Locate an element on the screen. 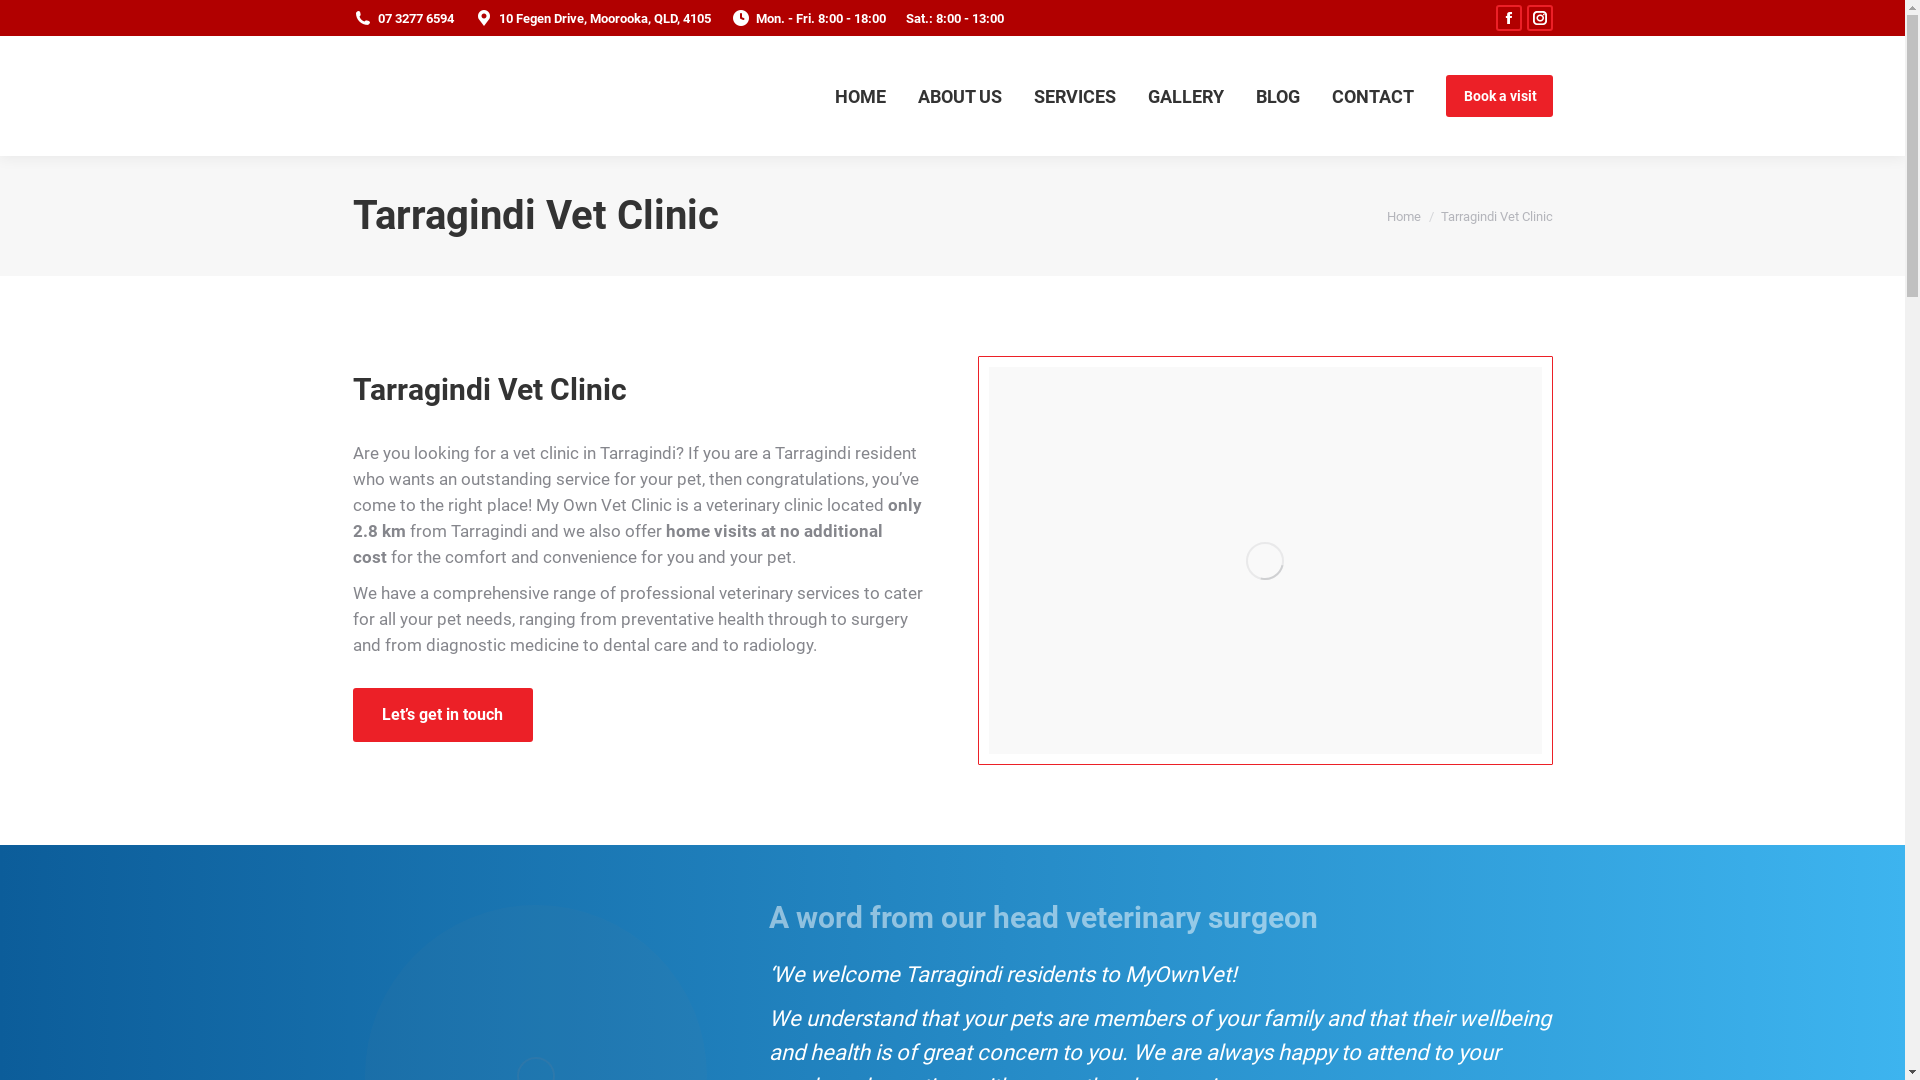  Instagram page opens in new window is located at coordinates (1539, 18).